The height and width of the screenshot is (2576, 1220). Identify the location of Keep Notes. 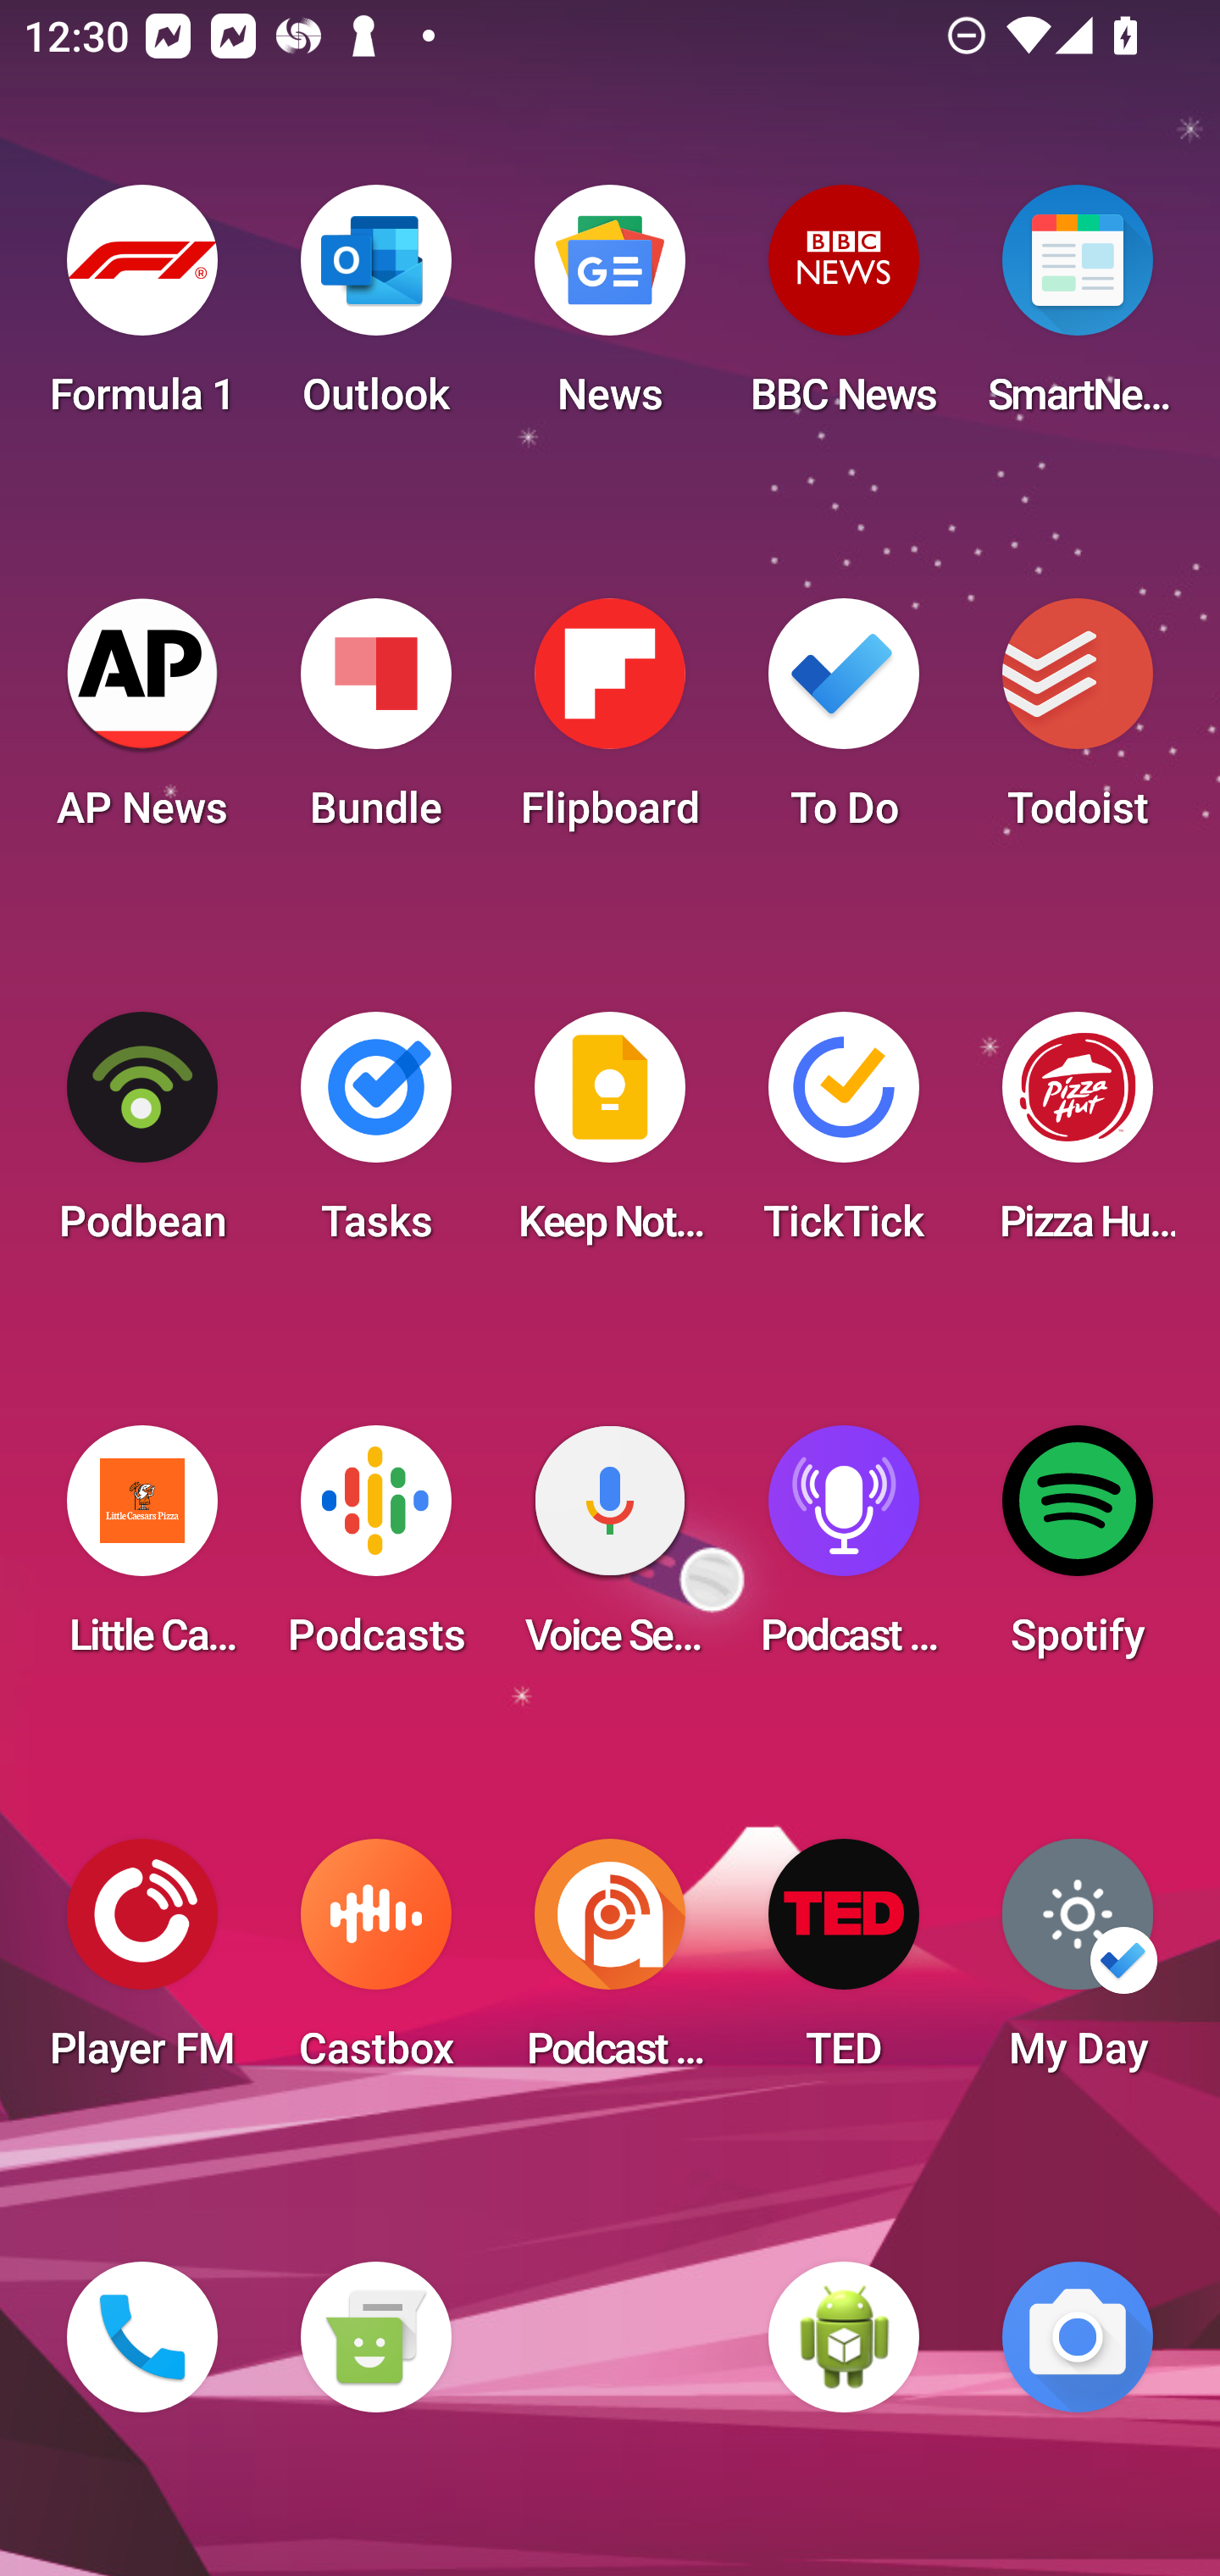
(610, 1137).